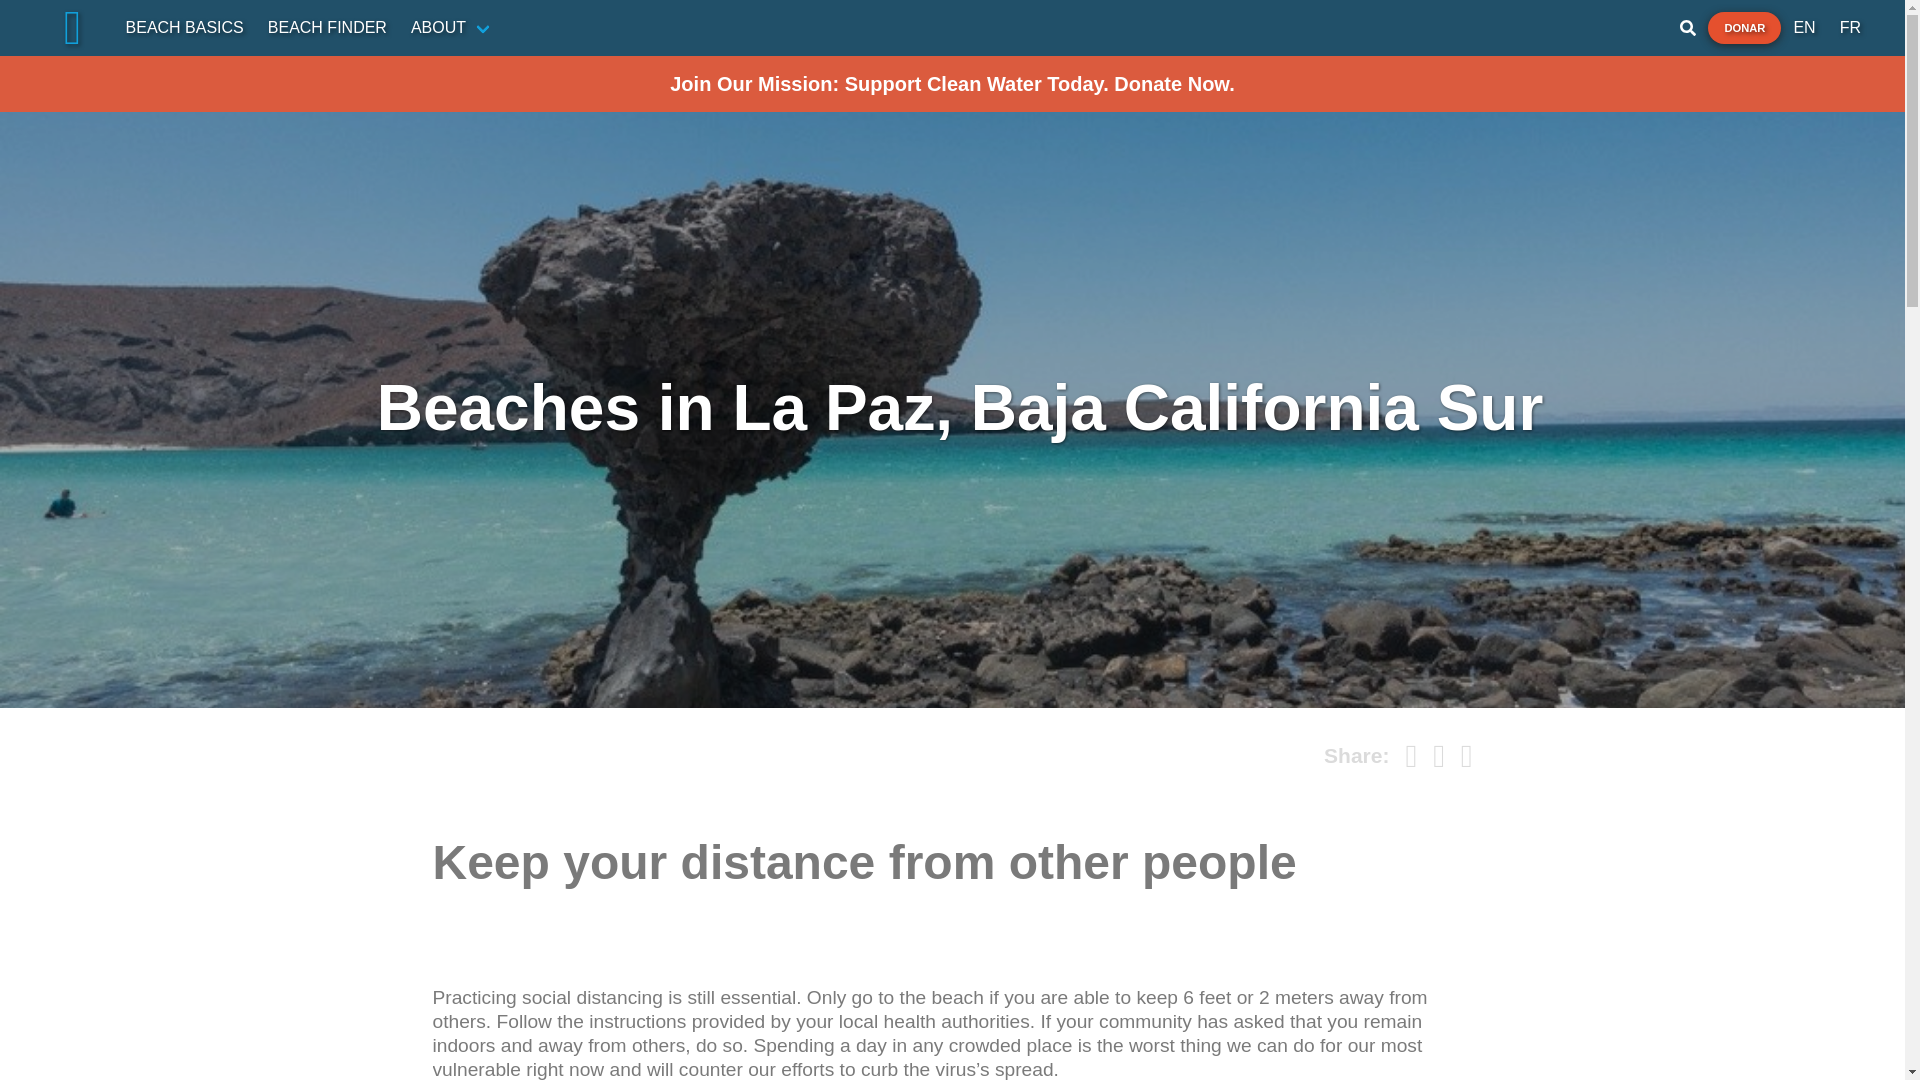 The image size is (1920, 1080). I want to click on BEACH BASICS, so click(184, 27).